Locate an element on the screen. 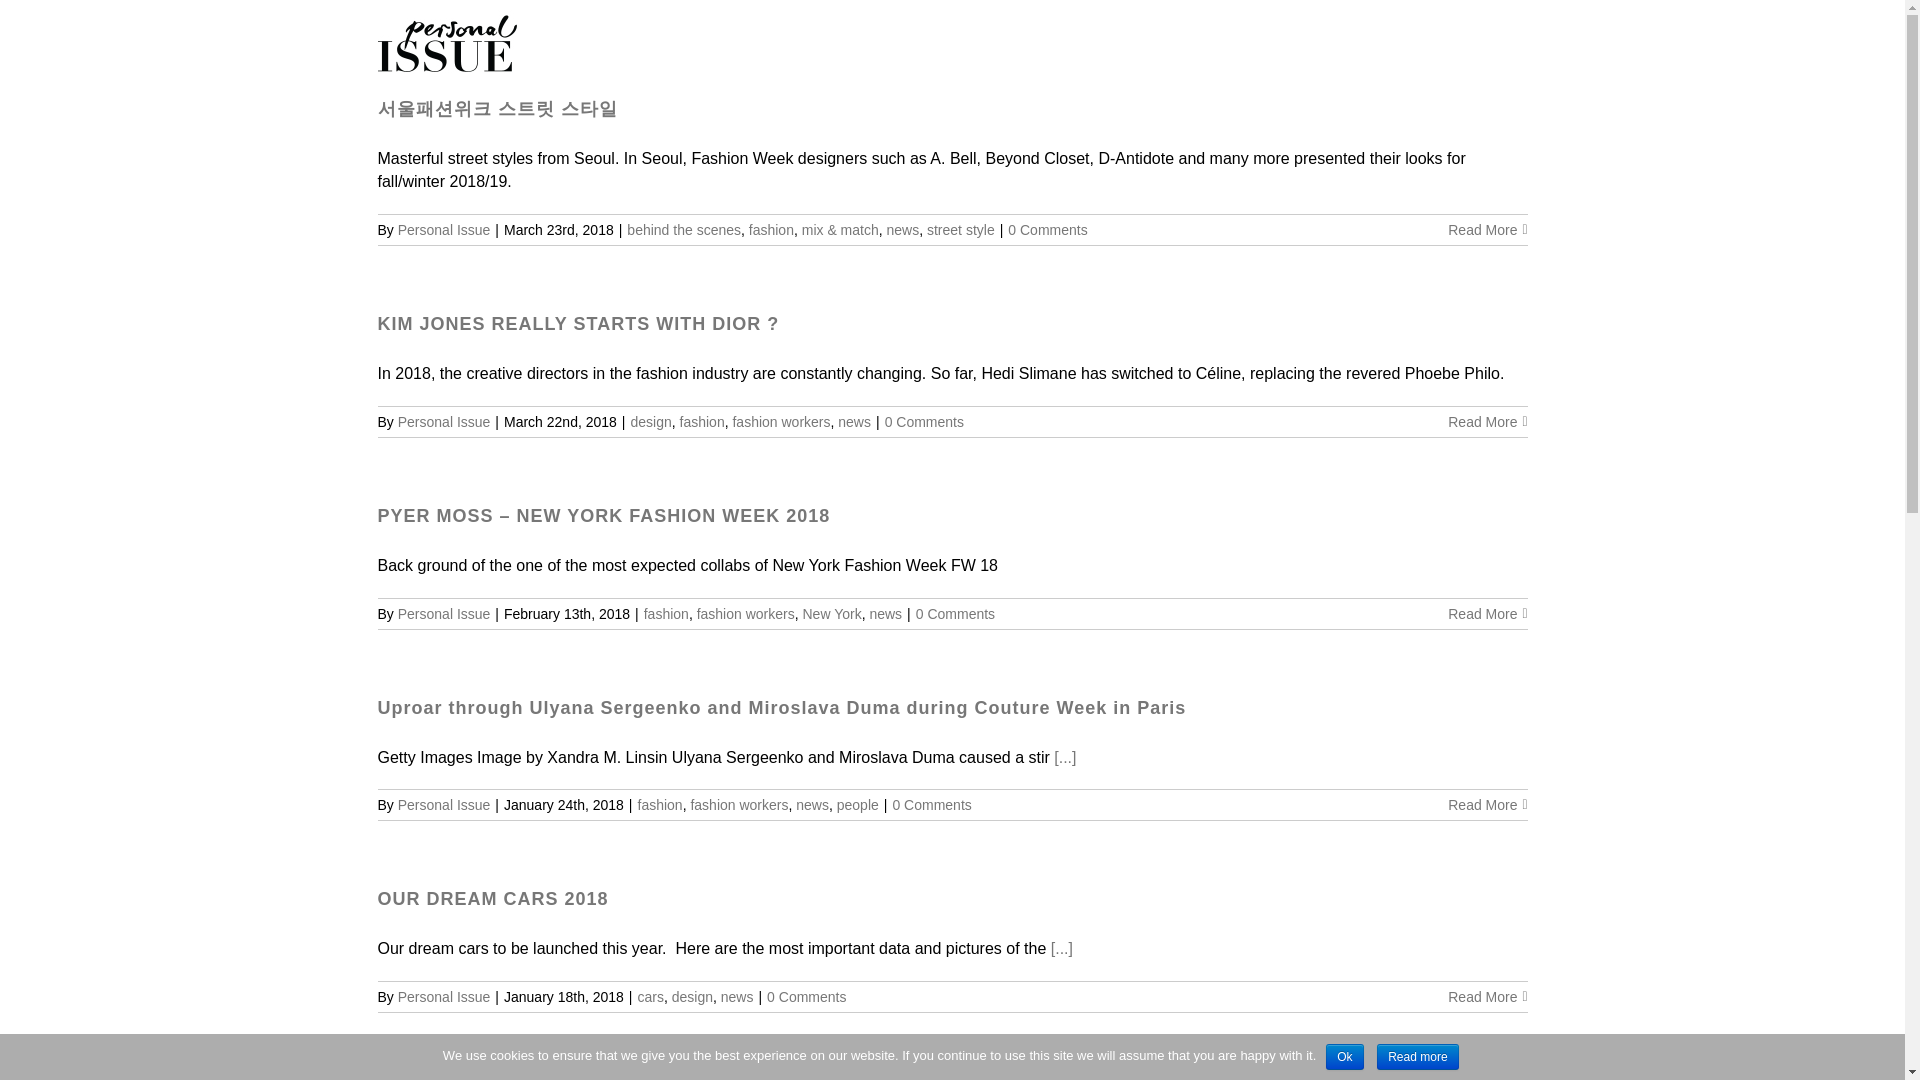  fashion workers is located at coordinates (745, 614).